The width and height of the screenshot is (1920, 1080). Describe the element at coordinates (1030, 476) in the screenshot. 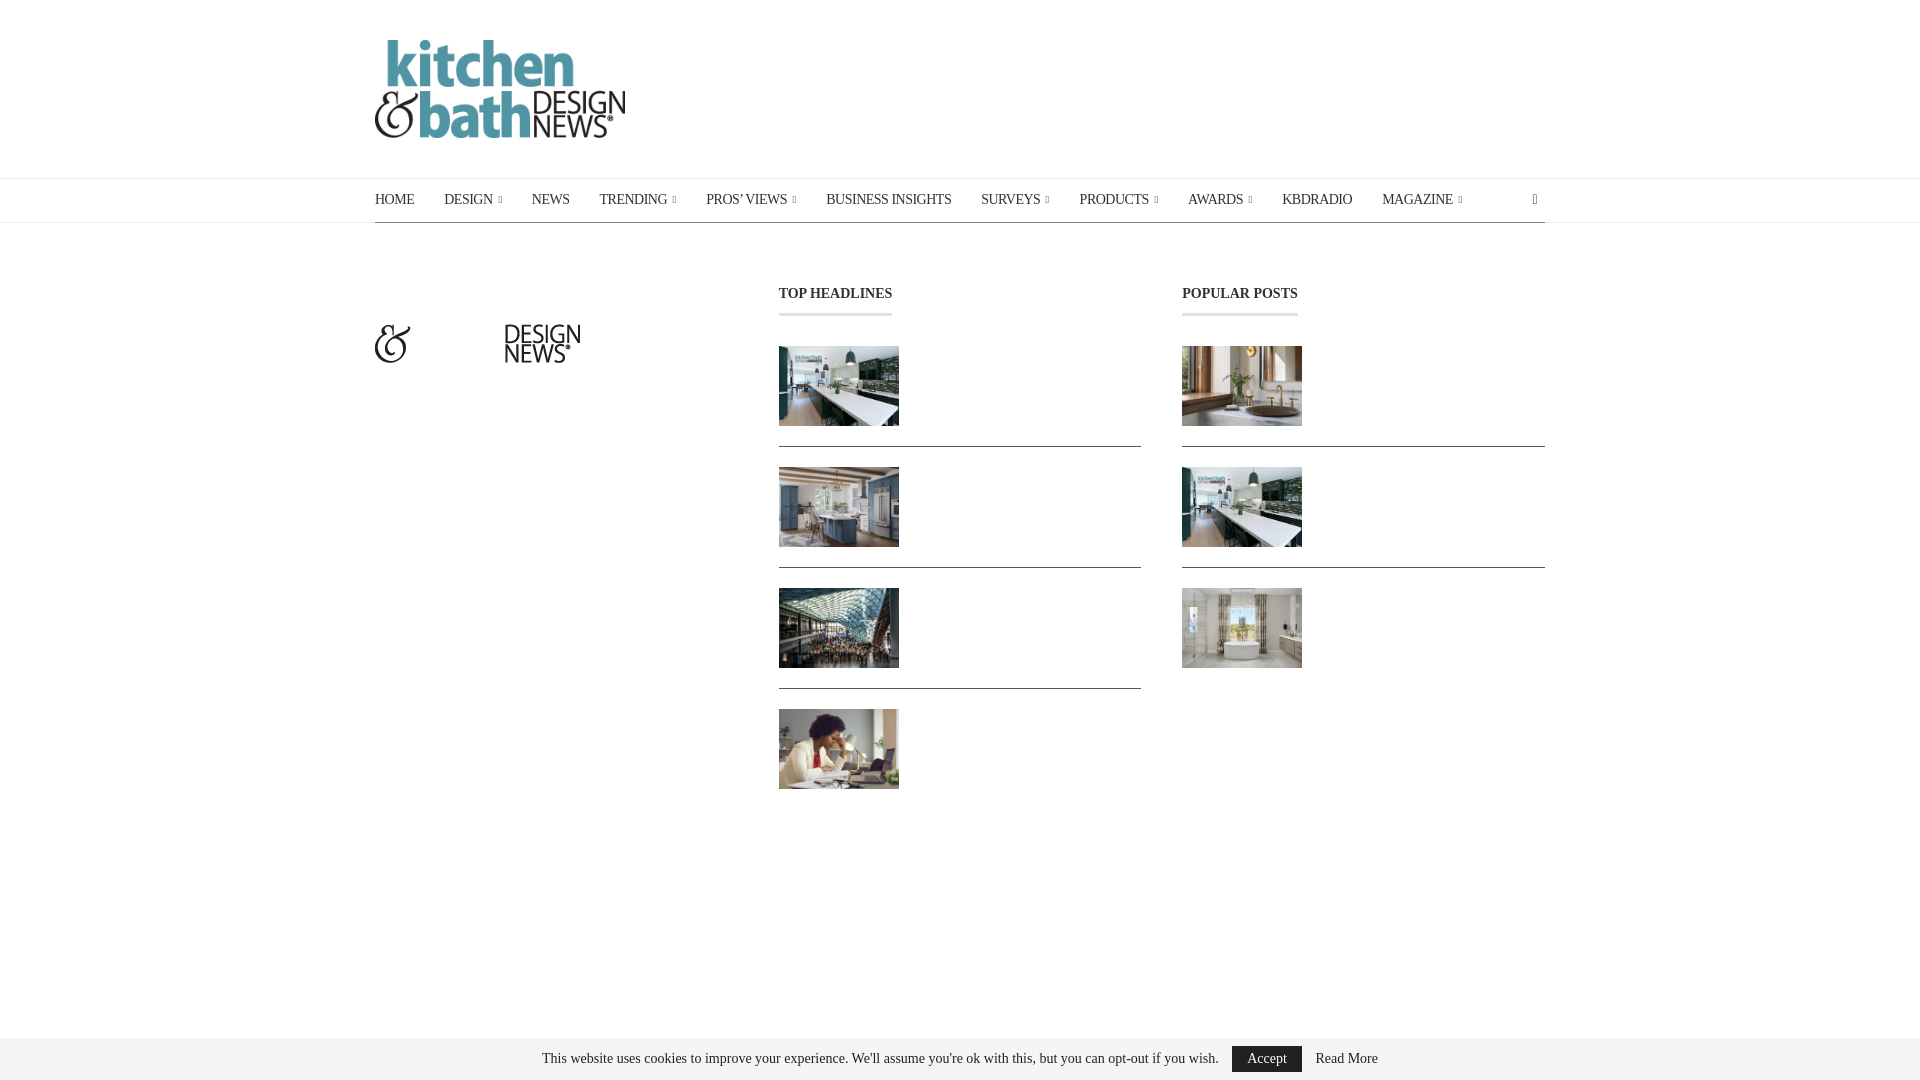

I see `Sleek Storage` at that location.